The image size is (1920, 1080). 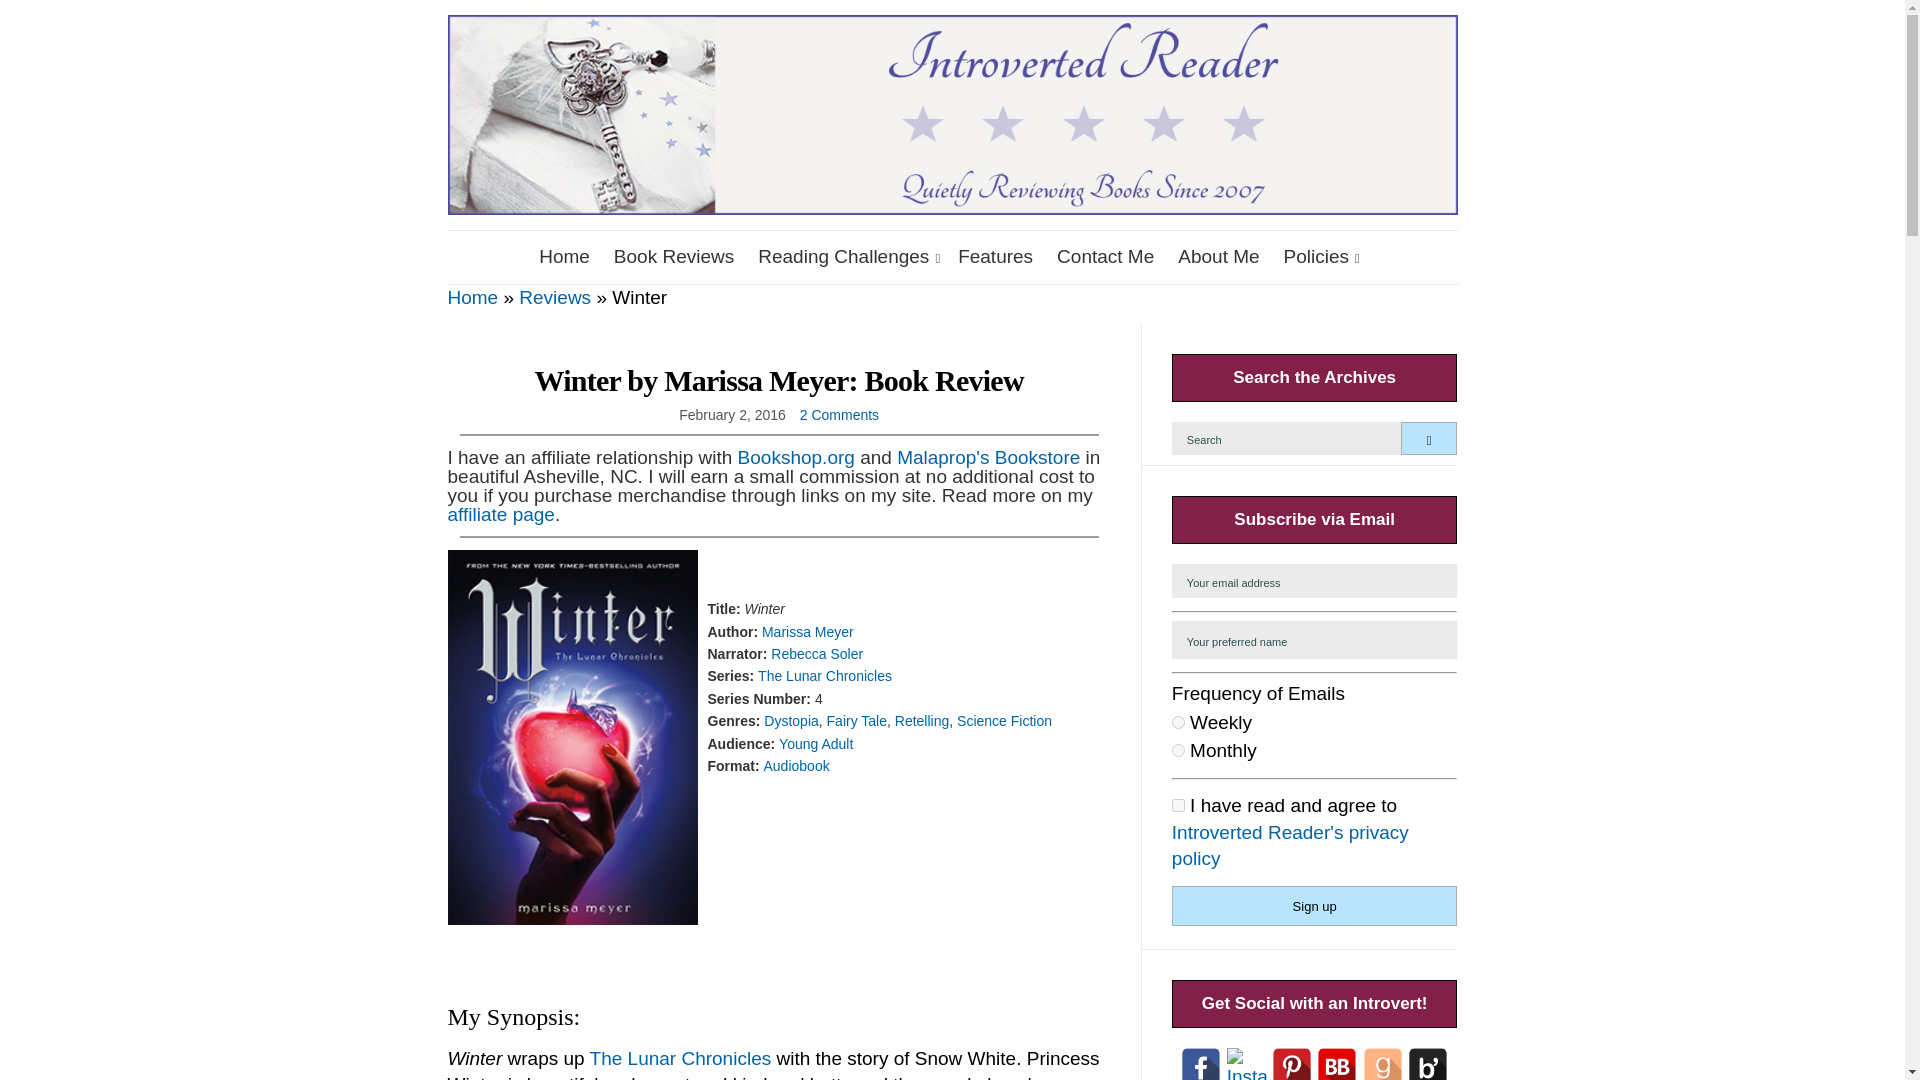 I want to click on Weekly, so click(x=1178, y=722).